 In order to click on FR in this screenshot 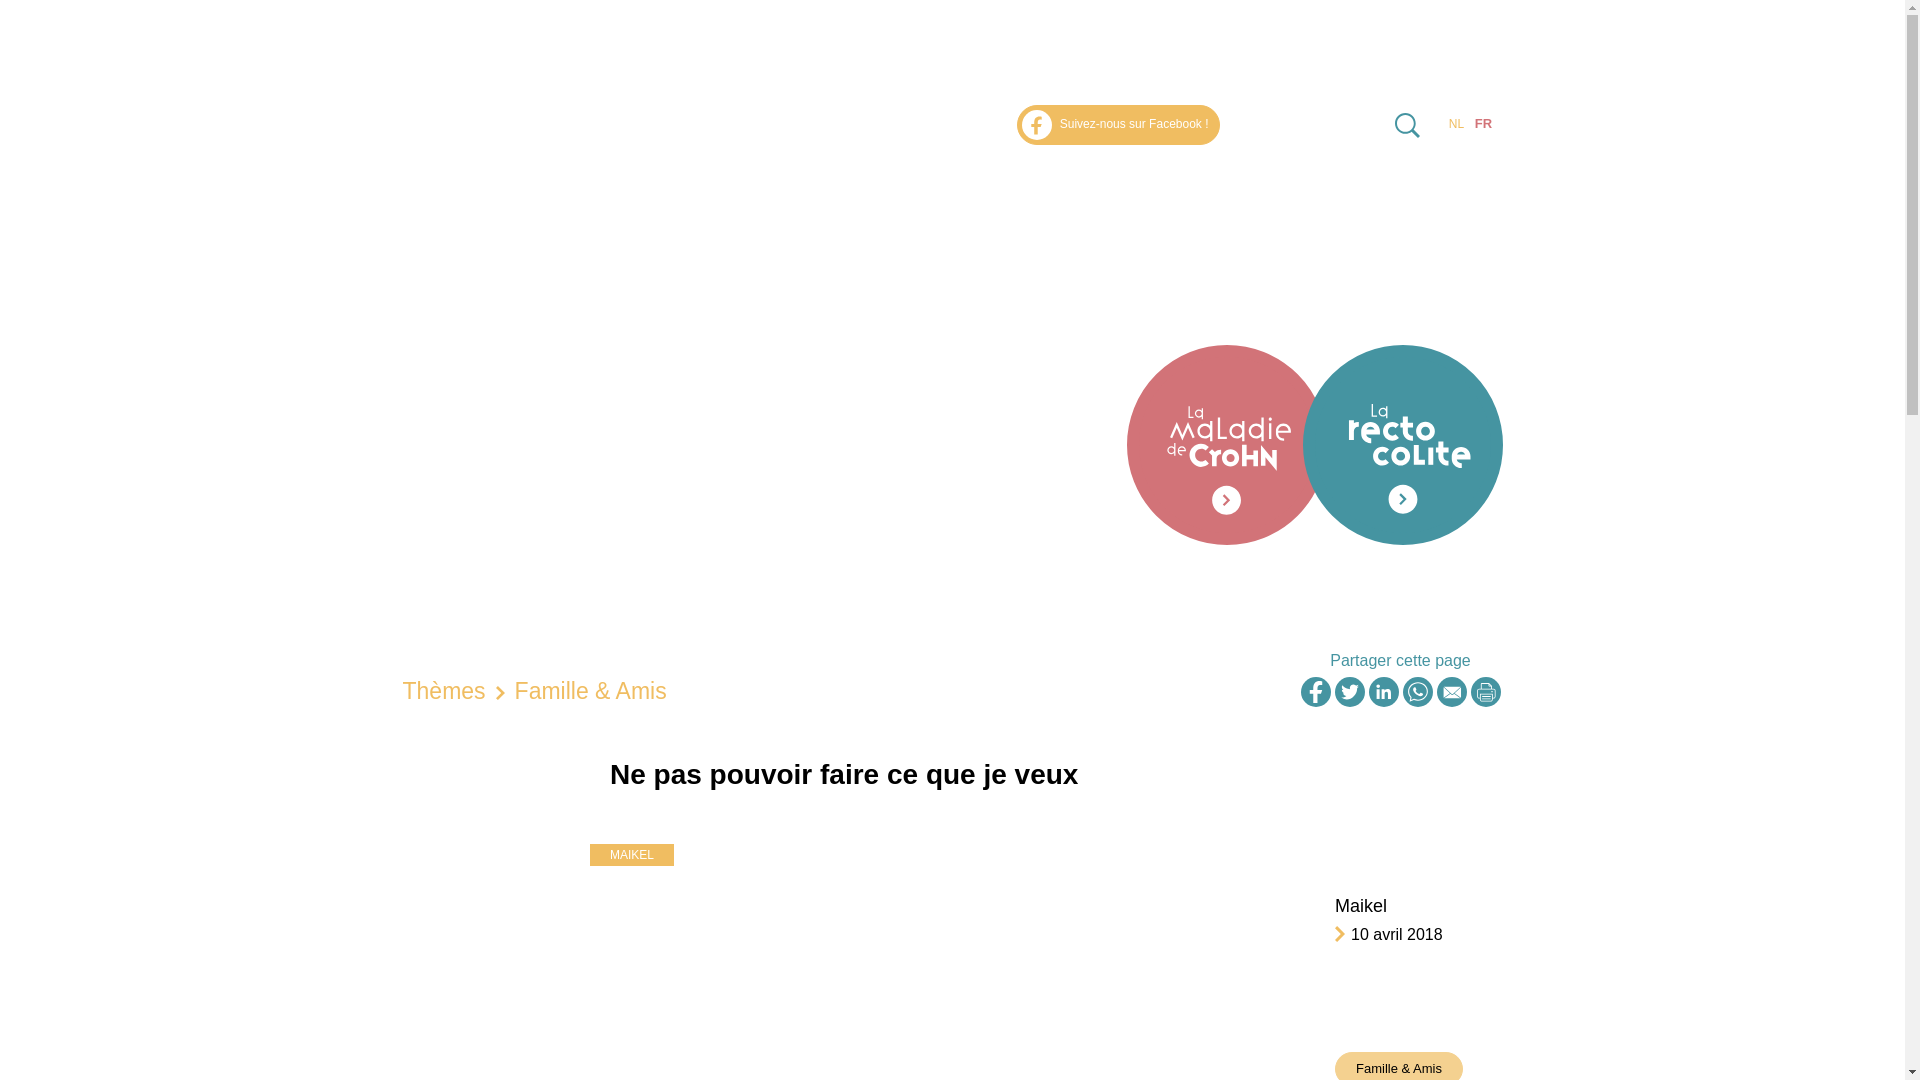, I will do `click(1484, 124)`.